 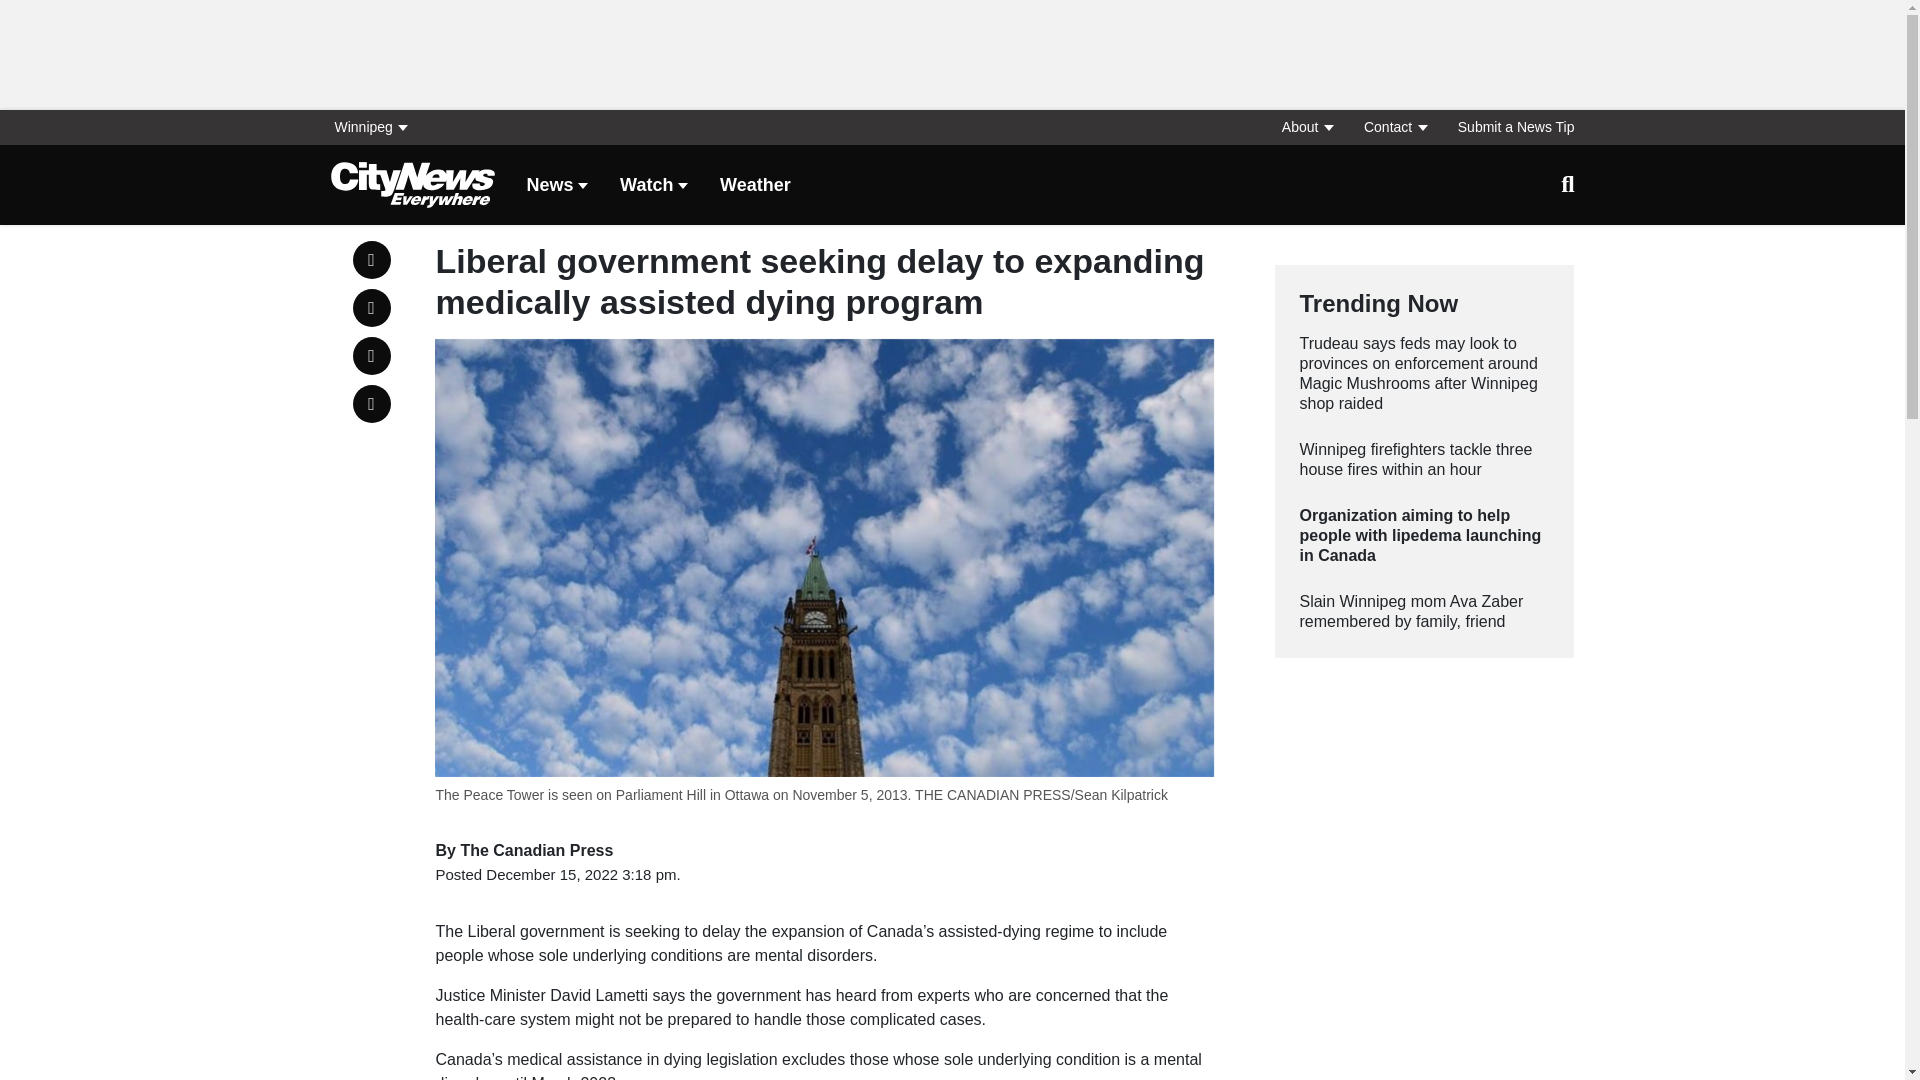 What do you see at coordinates (654, 186) in the screenshot?
I see `Watch` at bounding box center [654, 186].